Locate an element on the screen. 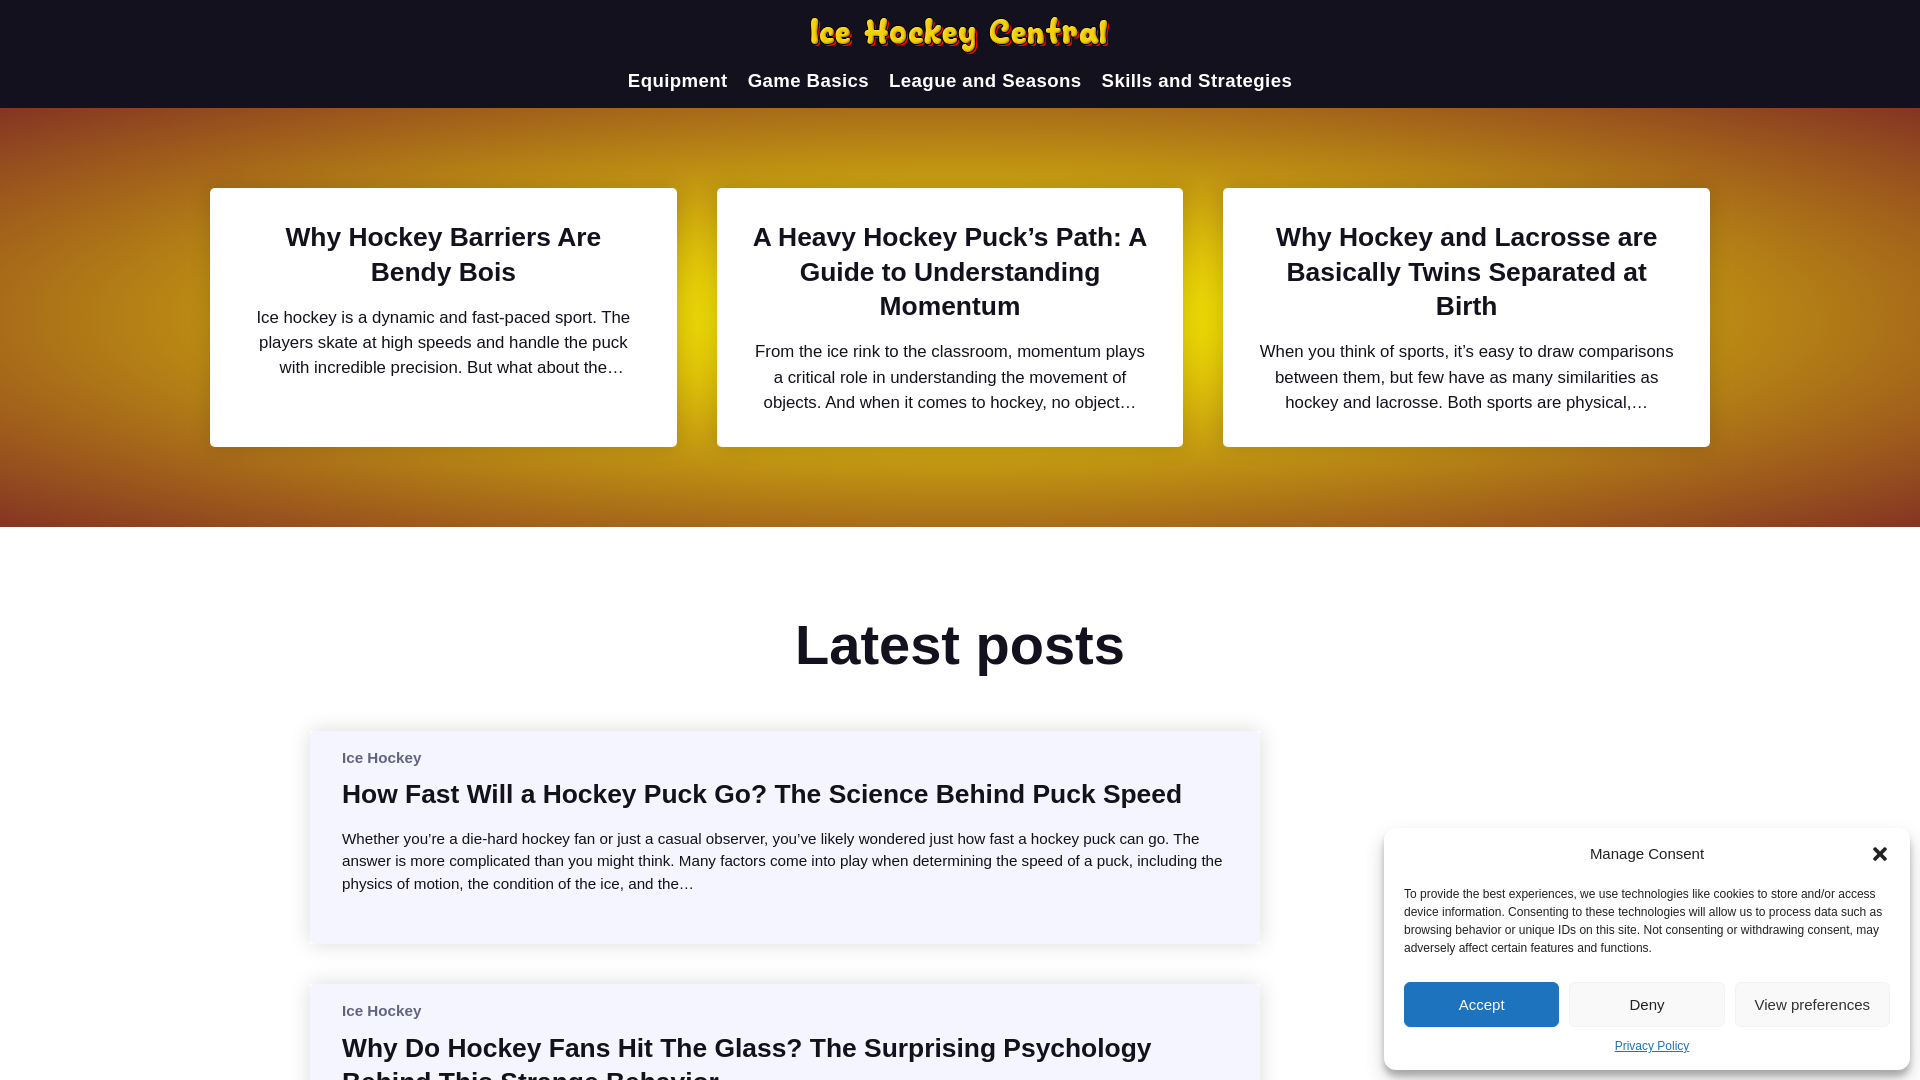 The image size is (1920, 1080). Ice Hockey is located at coordinates (380, 1010).